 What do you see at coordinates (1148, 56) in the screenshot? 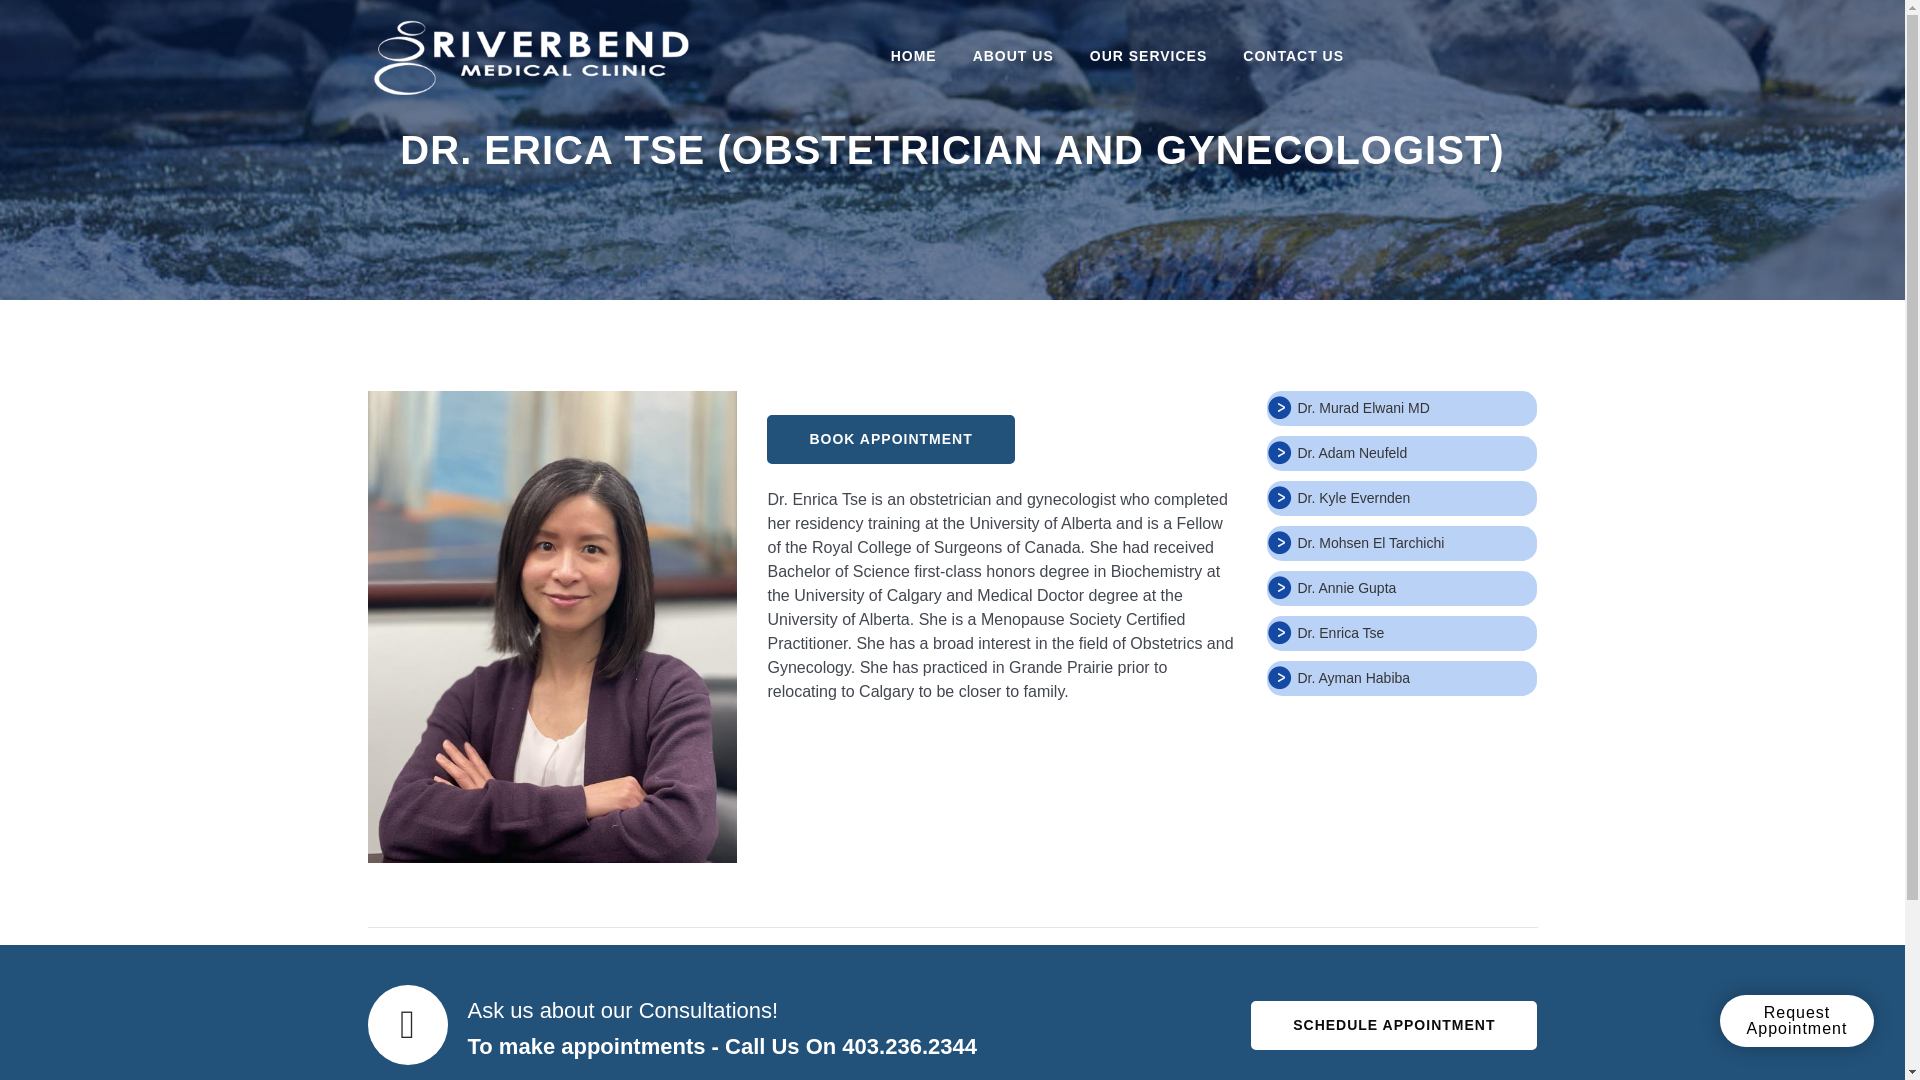
I see `OUR SERVICES` at bounding box center [1148, 56].